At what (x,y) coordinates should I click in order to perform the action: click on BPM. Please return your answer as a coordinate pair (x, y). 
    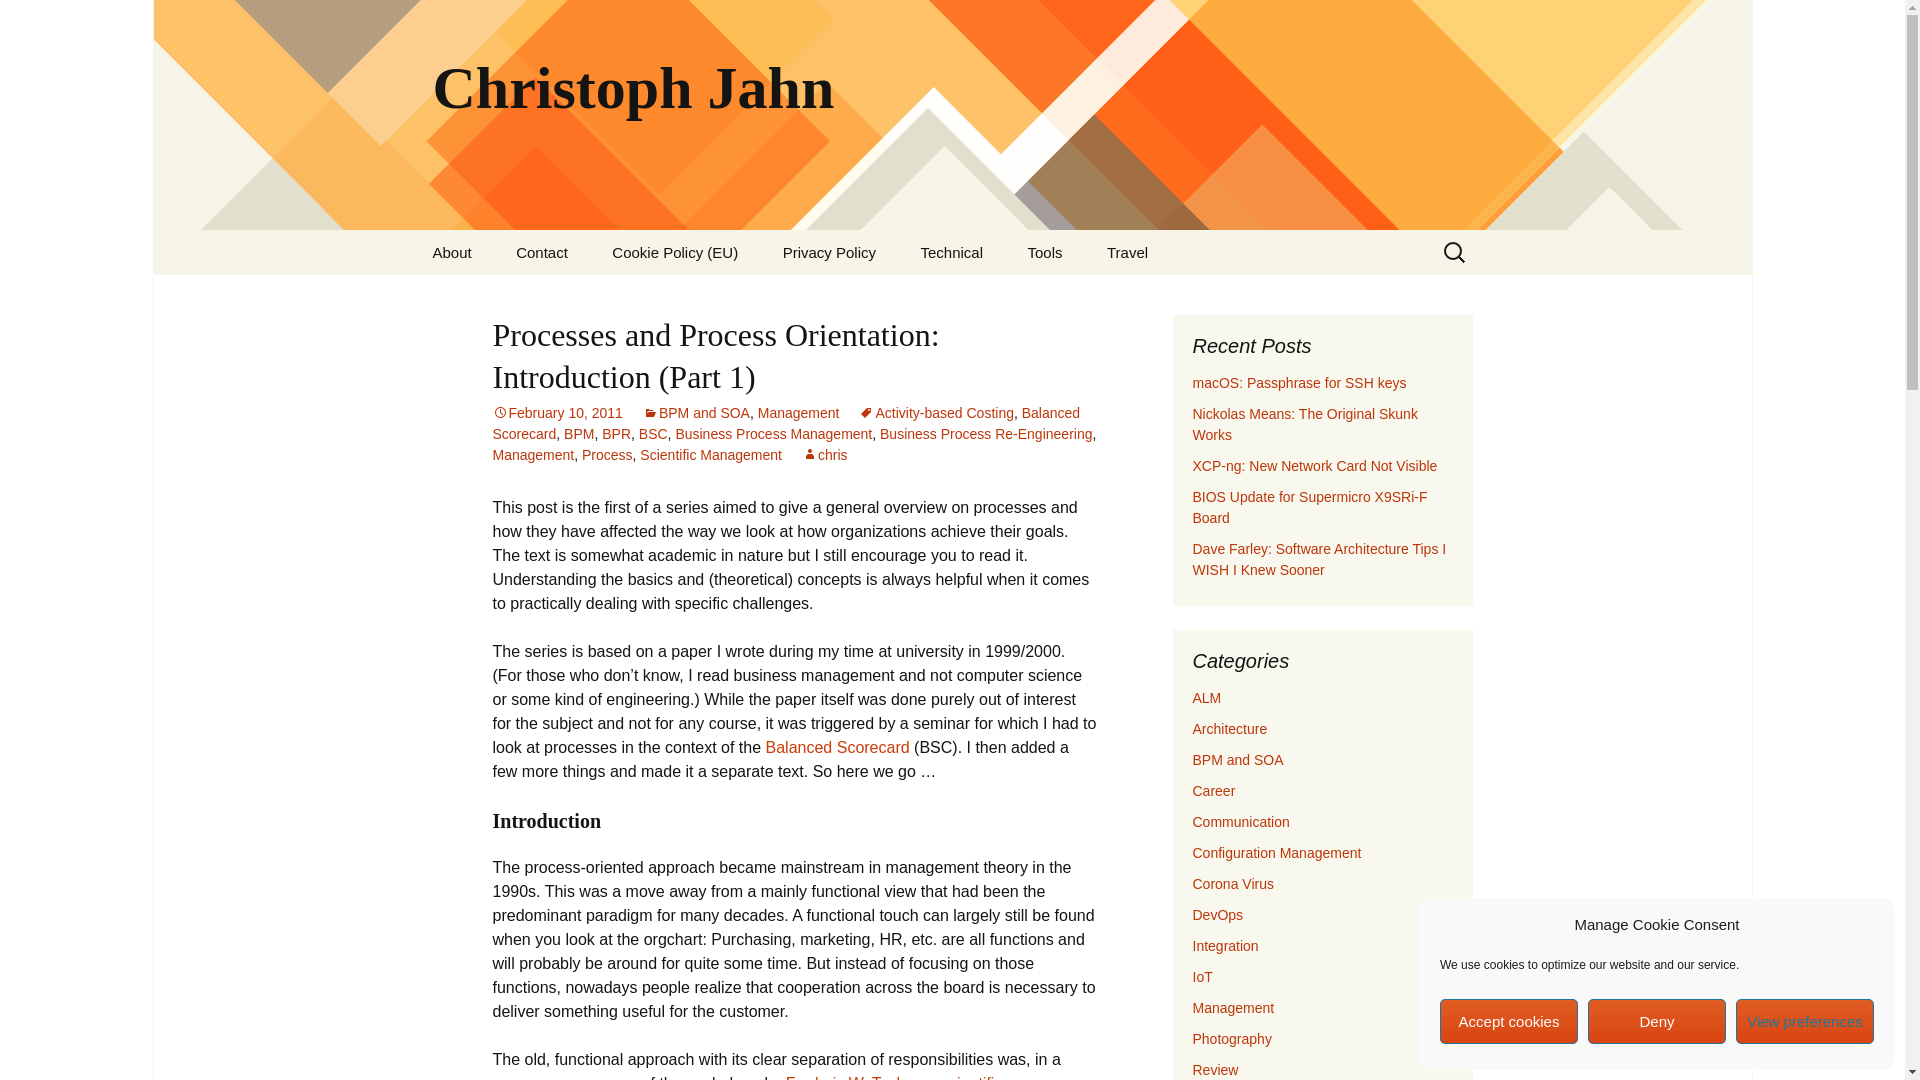
    Looking at the image, I should click on (578, 433).